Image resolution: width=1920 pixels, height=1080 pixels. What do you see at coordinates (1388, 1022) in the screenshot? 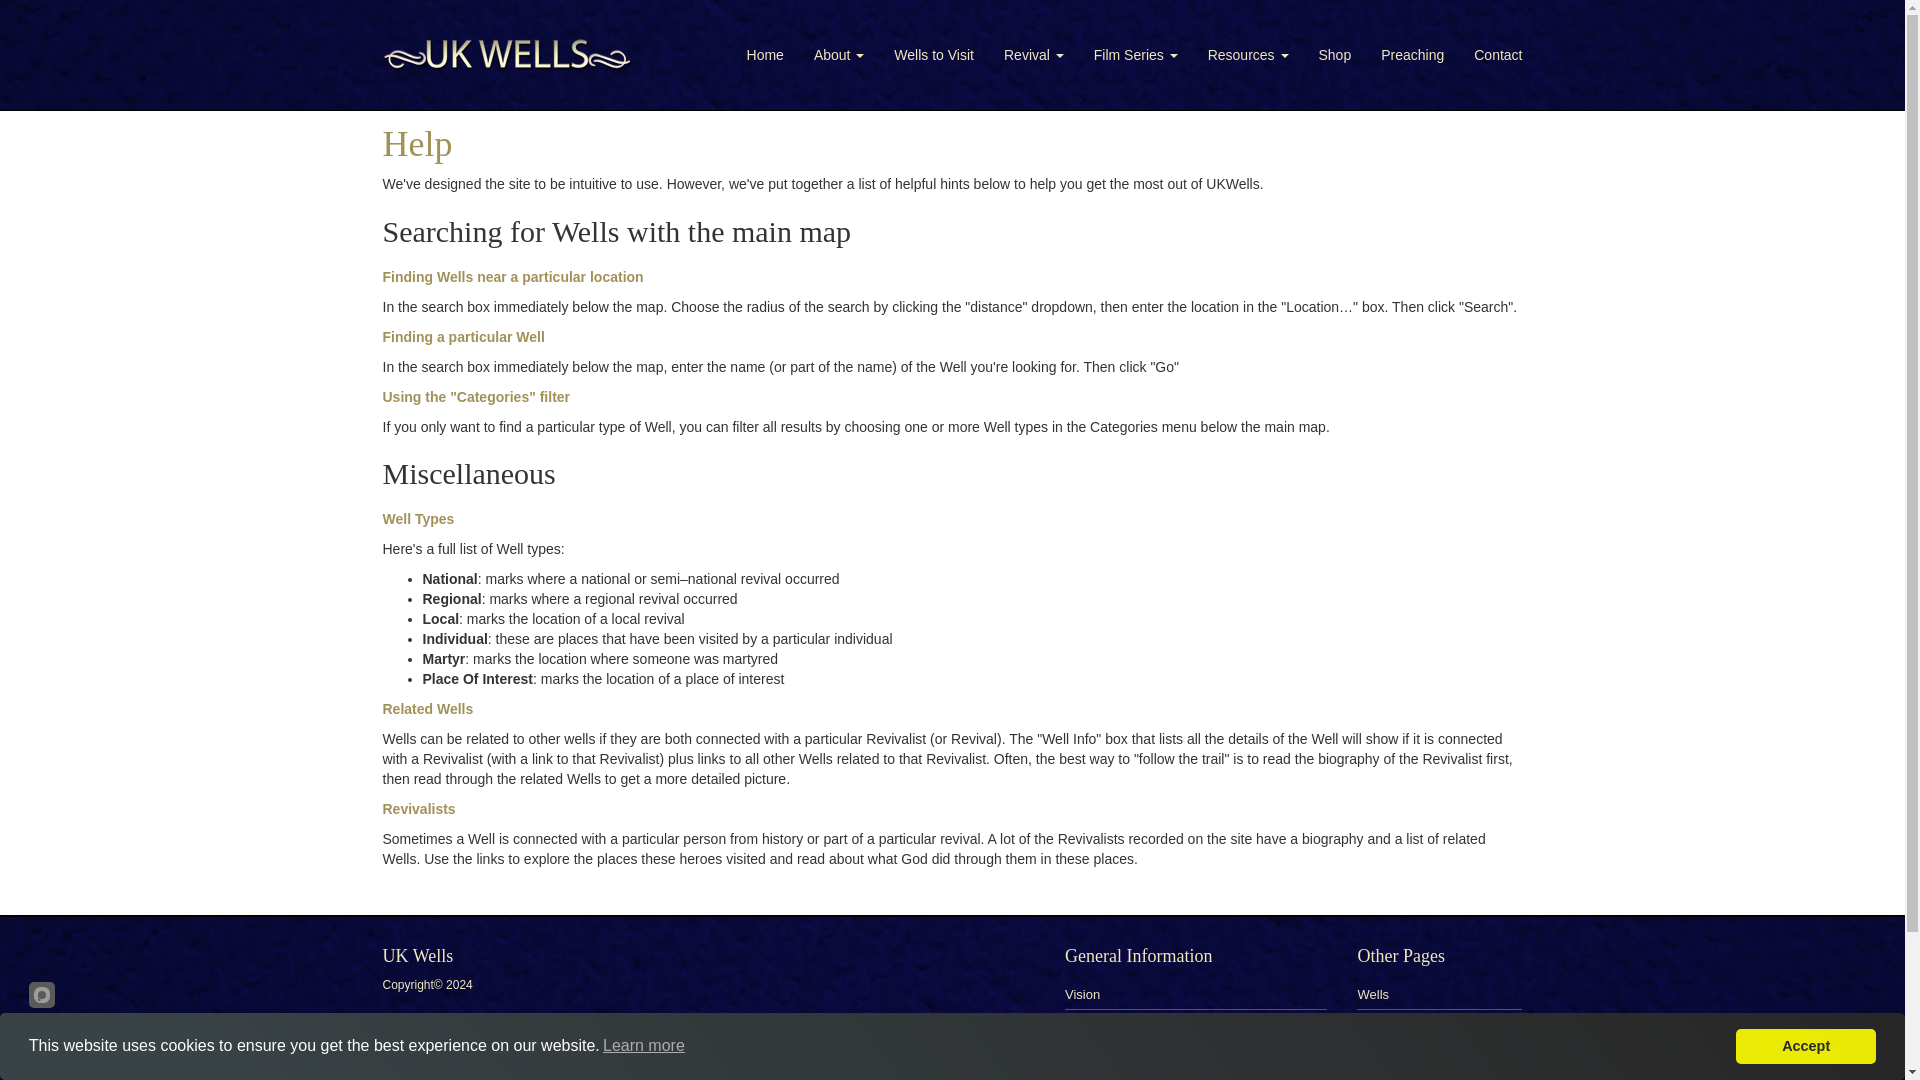
I see `Revivalists` at bounding box center [1388, 1022].